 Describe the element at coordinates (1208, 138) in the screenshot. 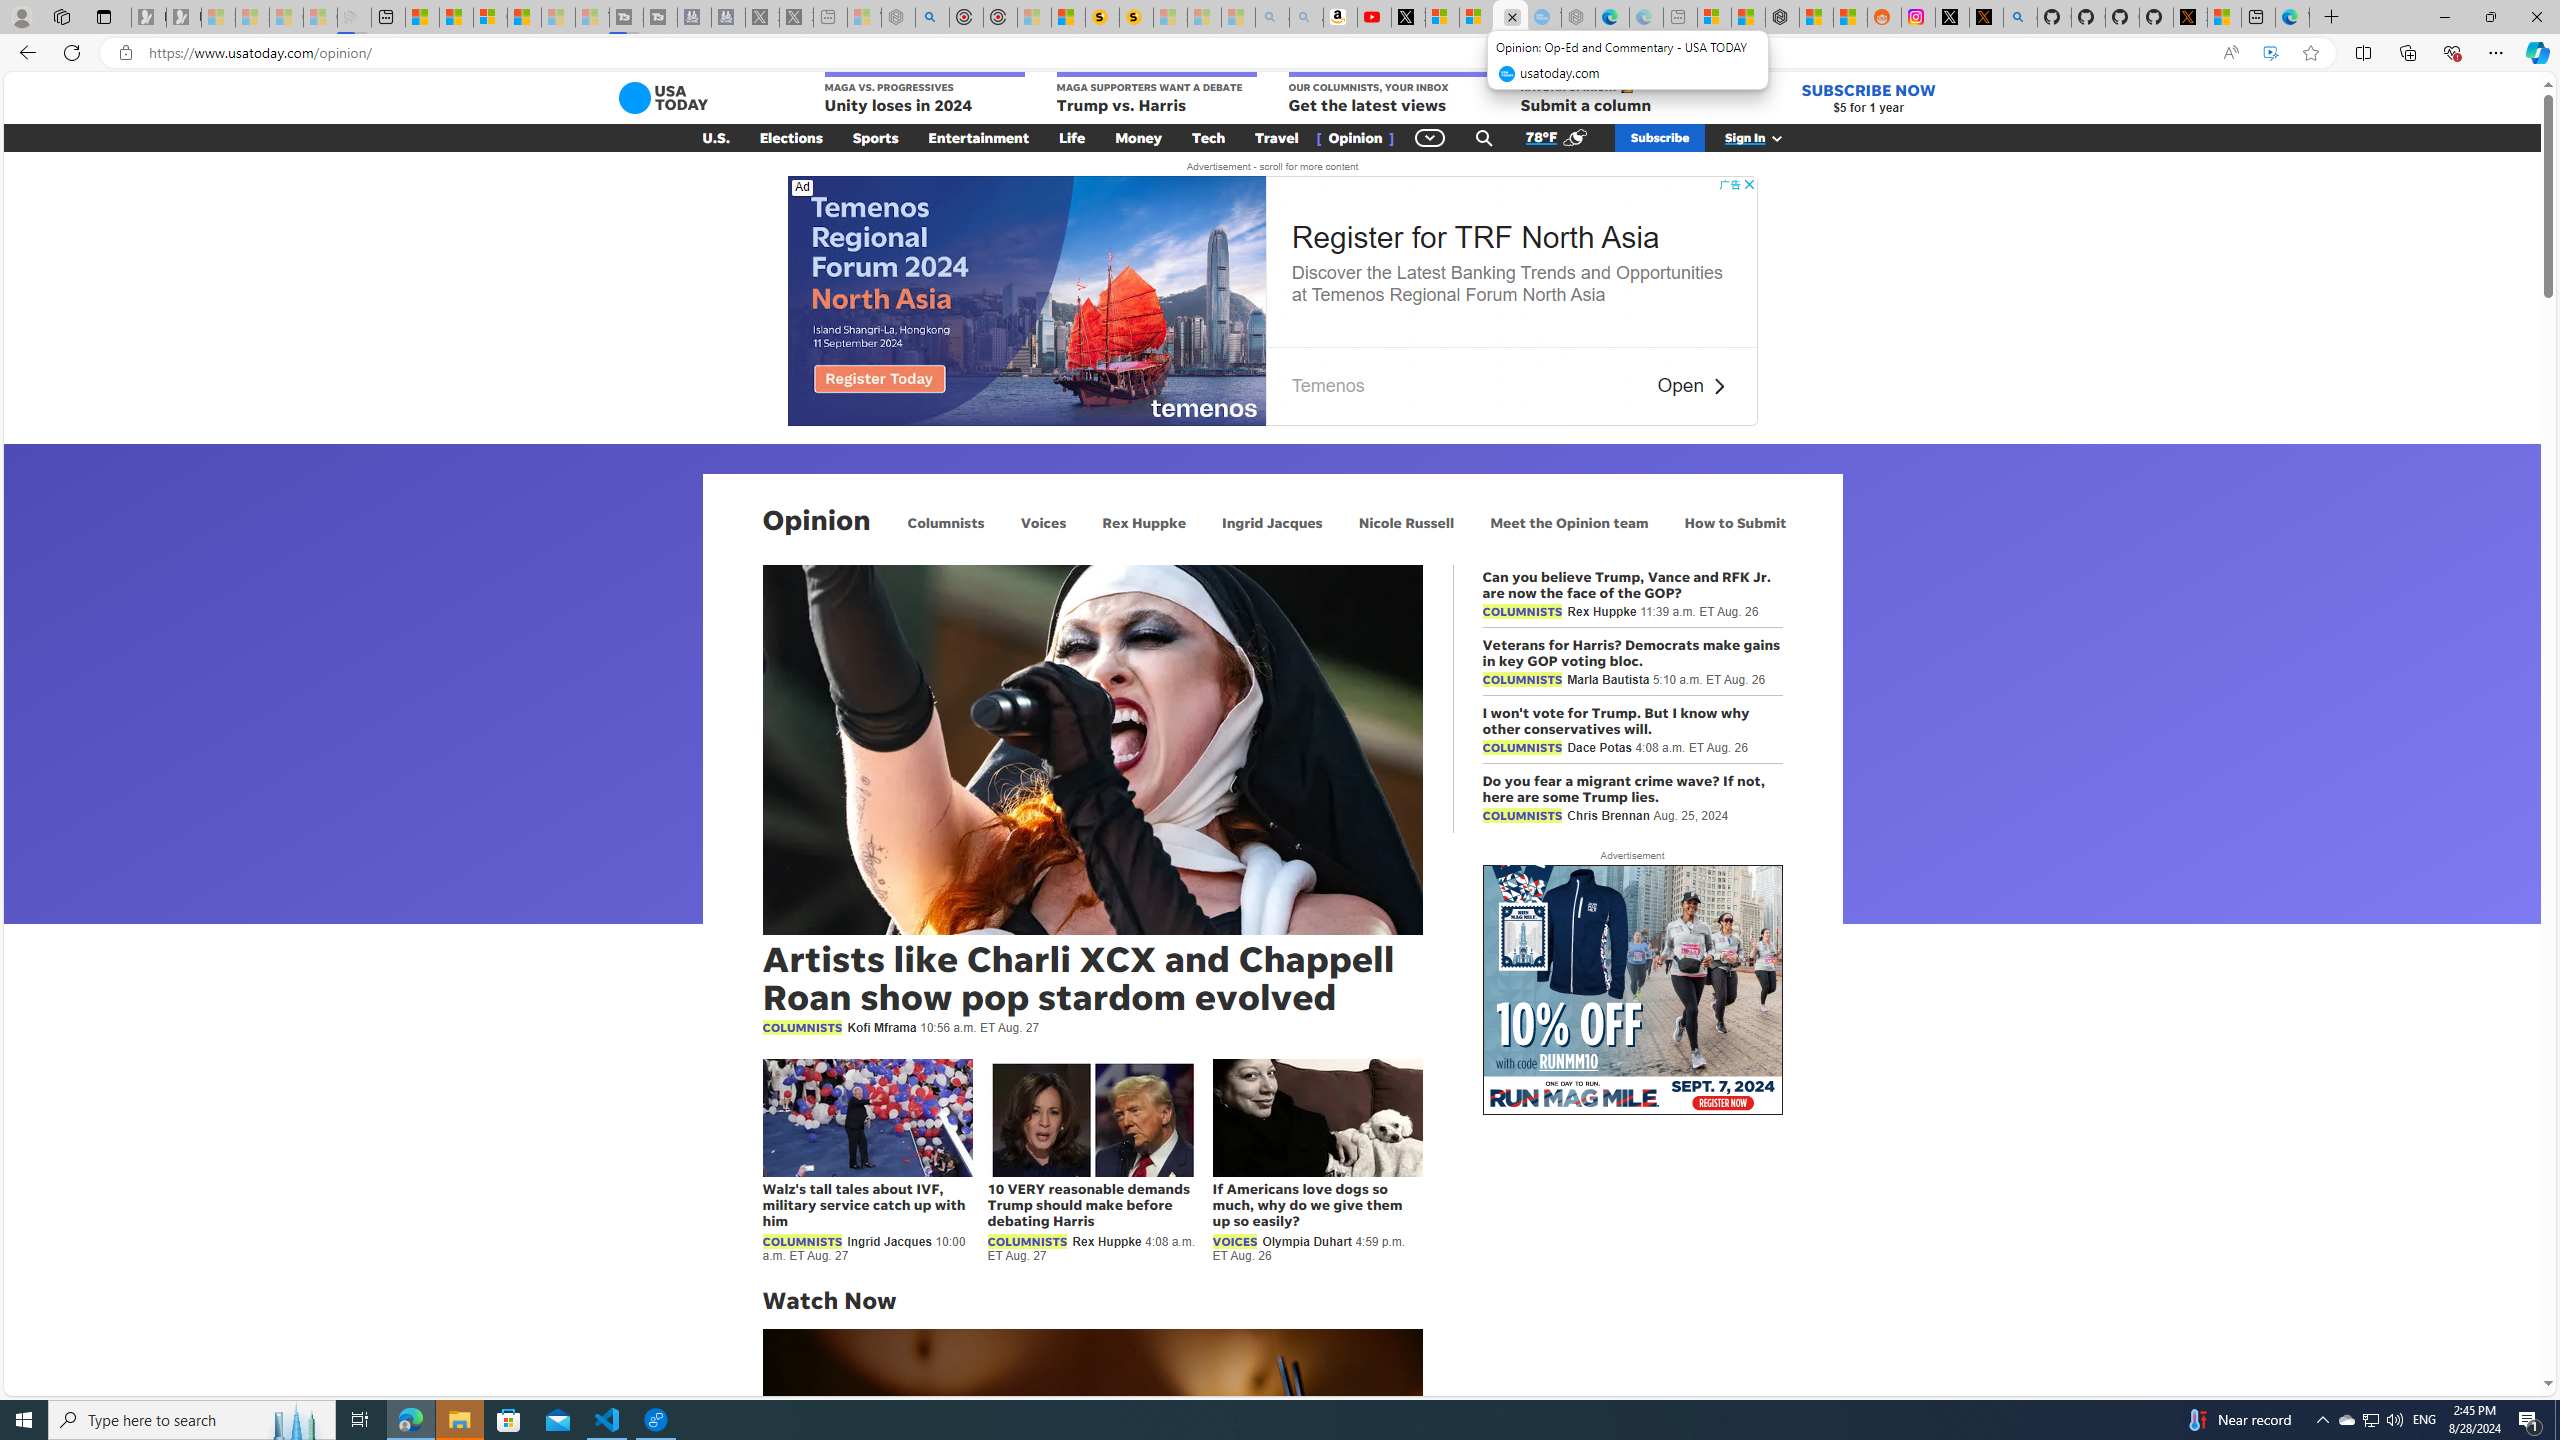

I see `Tech` at that location.